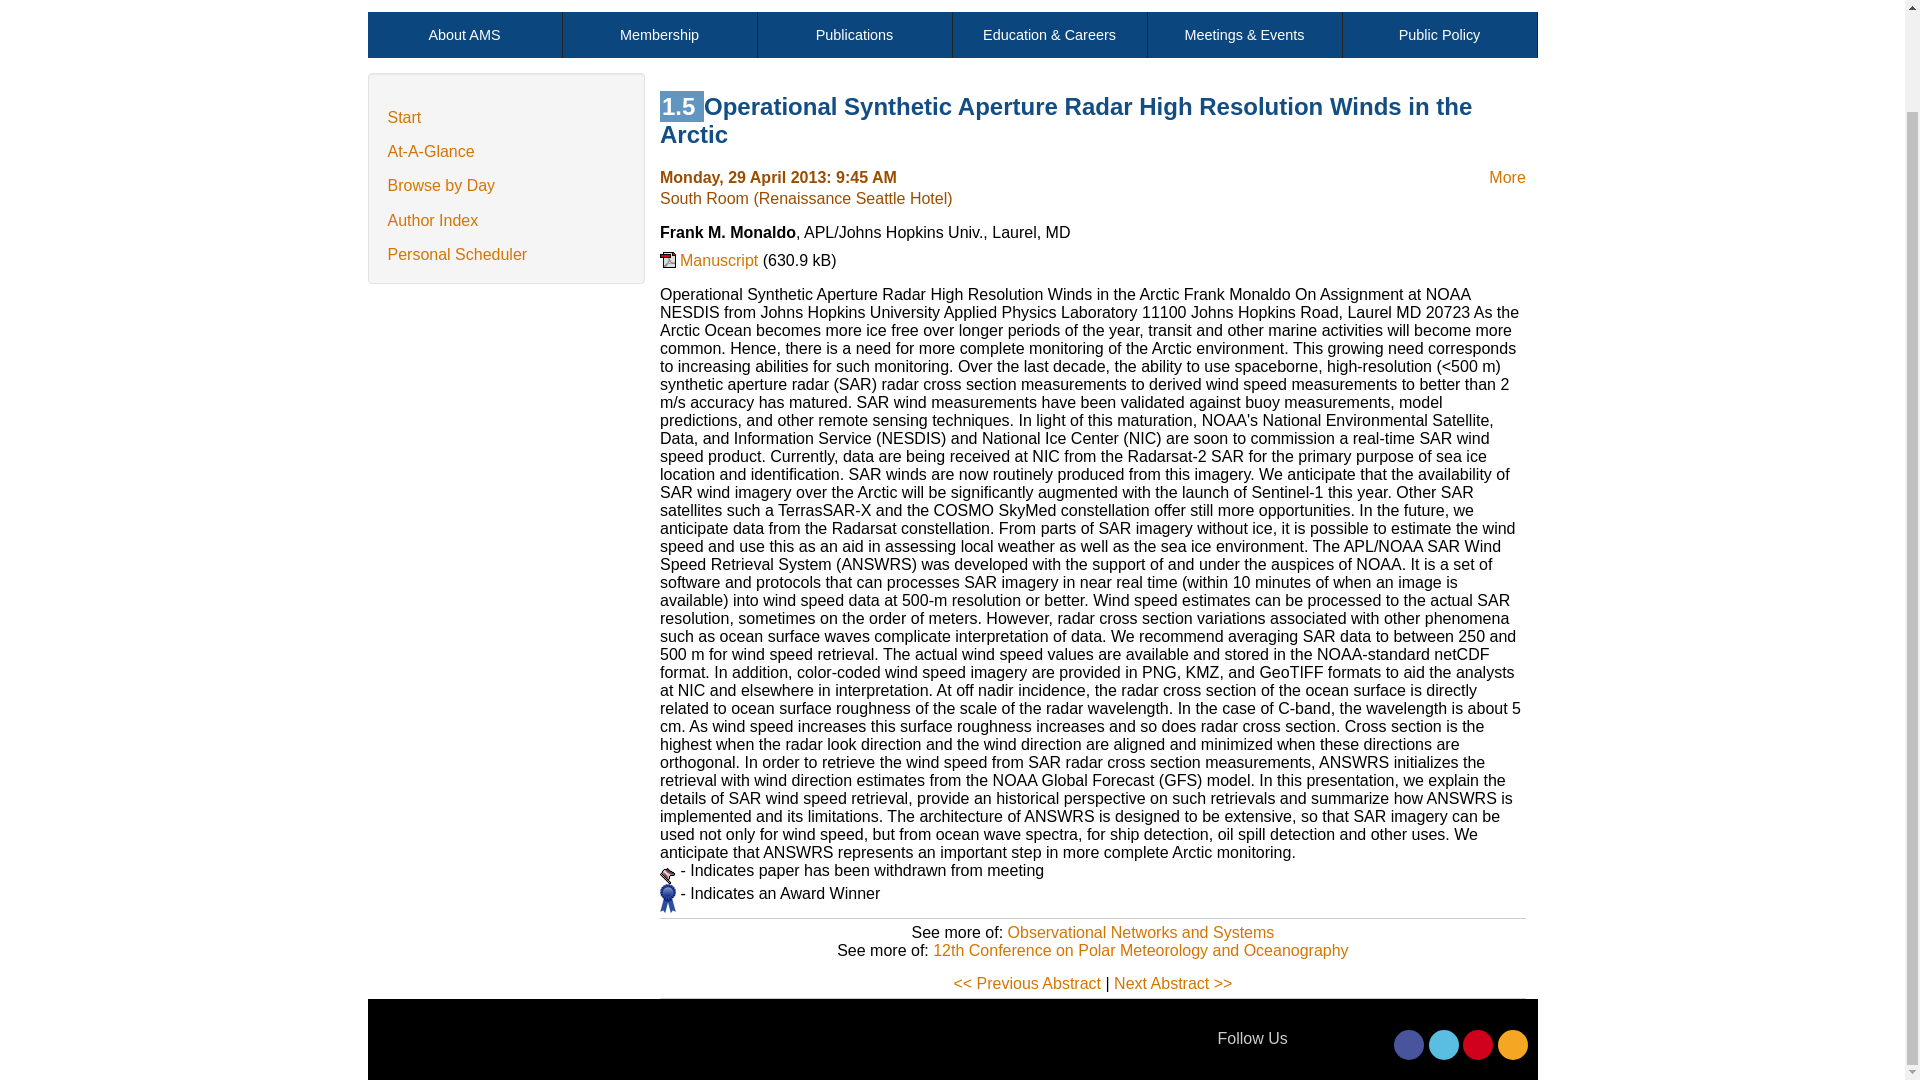 The width and height of the screenshot is (1920, 1080). Describe the element at coordinates (1408, 1044) in the screenshot. I see `Facebook` at that location.